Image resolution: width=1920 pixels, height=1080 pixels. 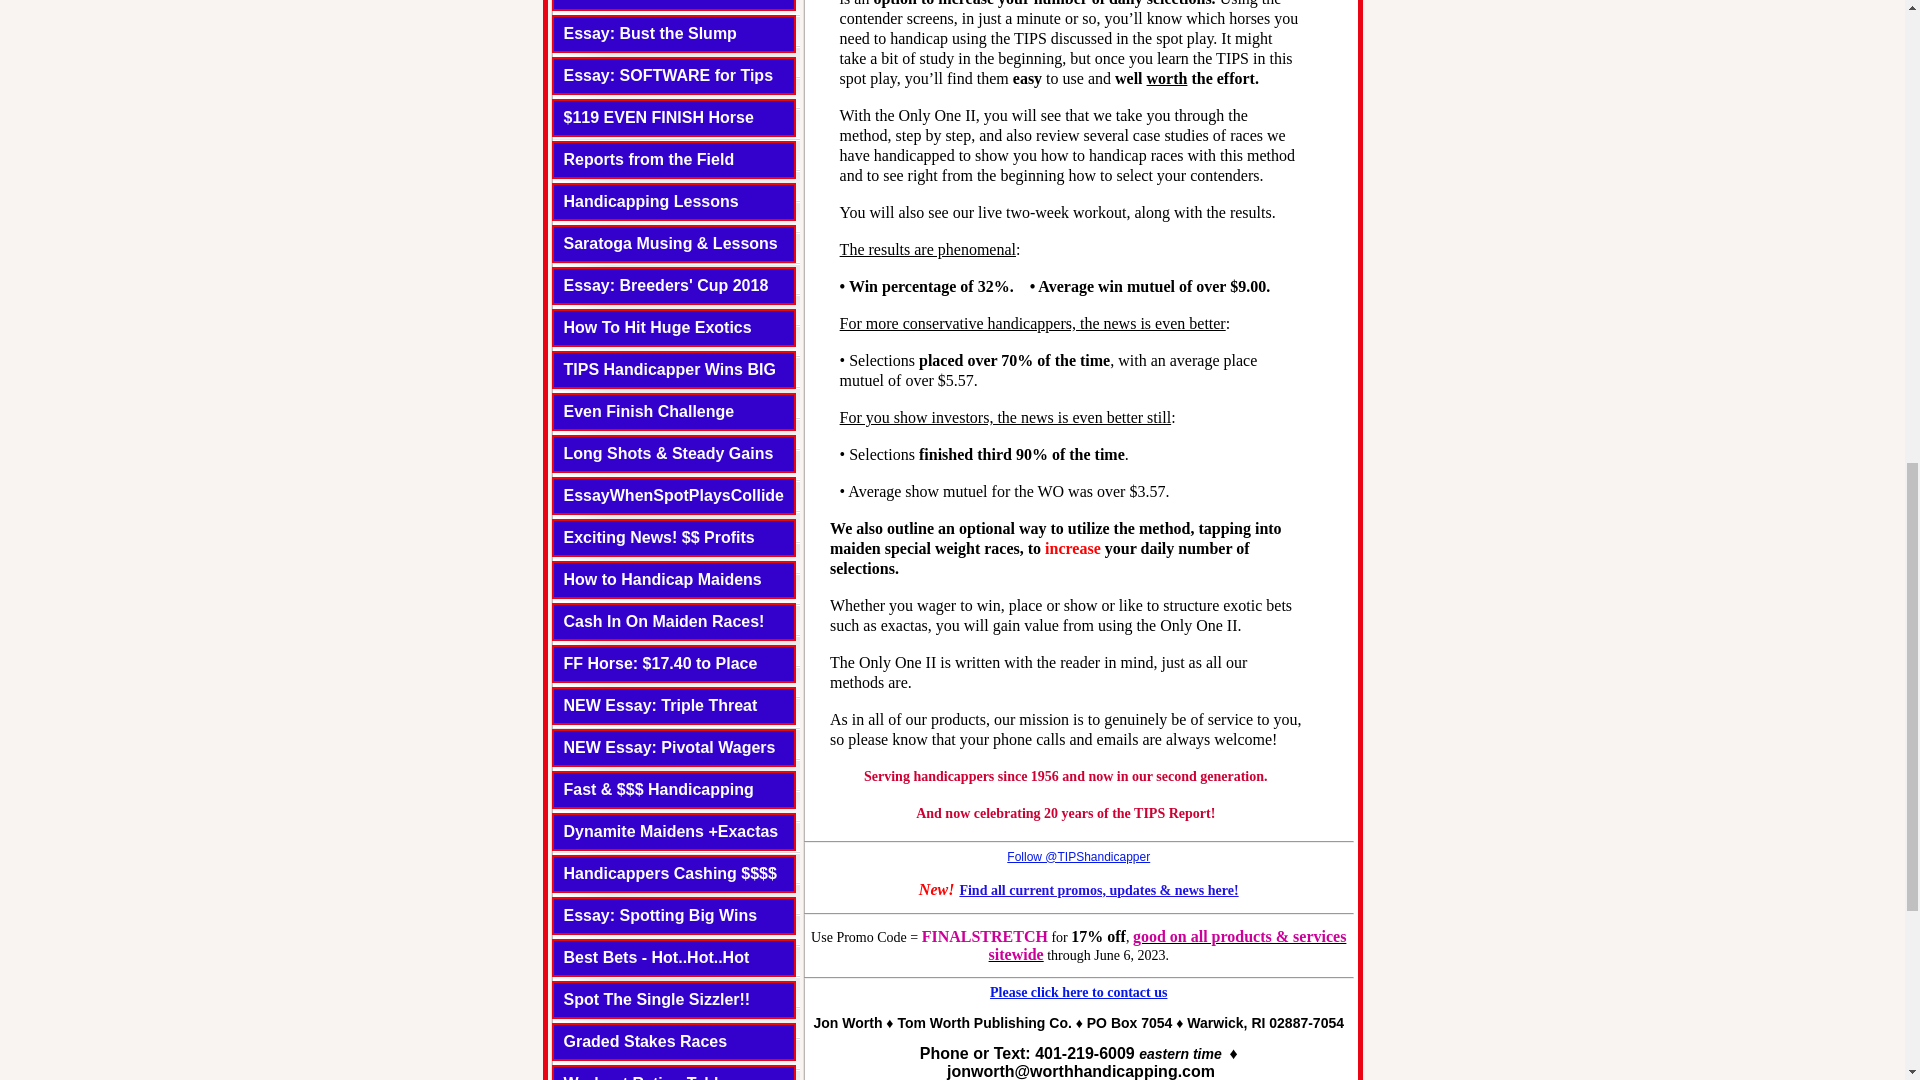 What do you see at coordinates (652, 201) in the screenshot?
I see `Handicapping Lessons` at bounding box center [652, 201].